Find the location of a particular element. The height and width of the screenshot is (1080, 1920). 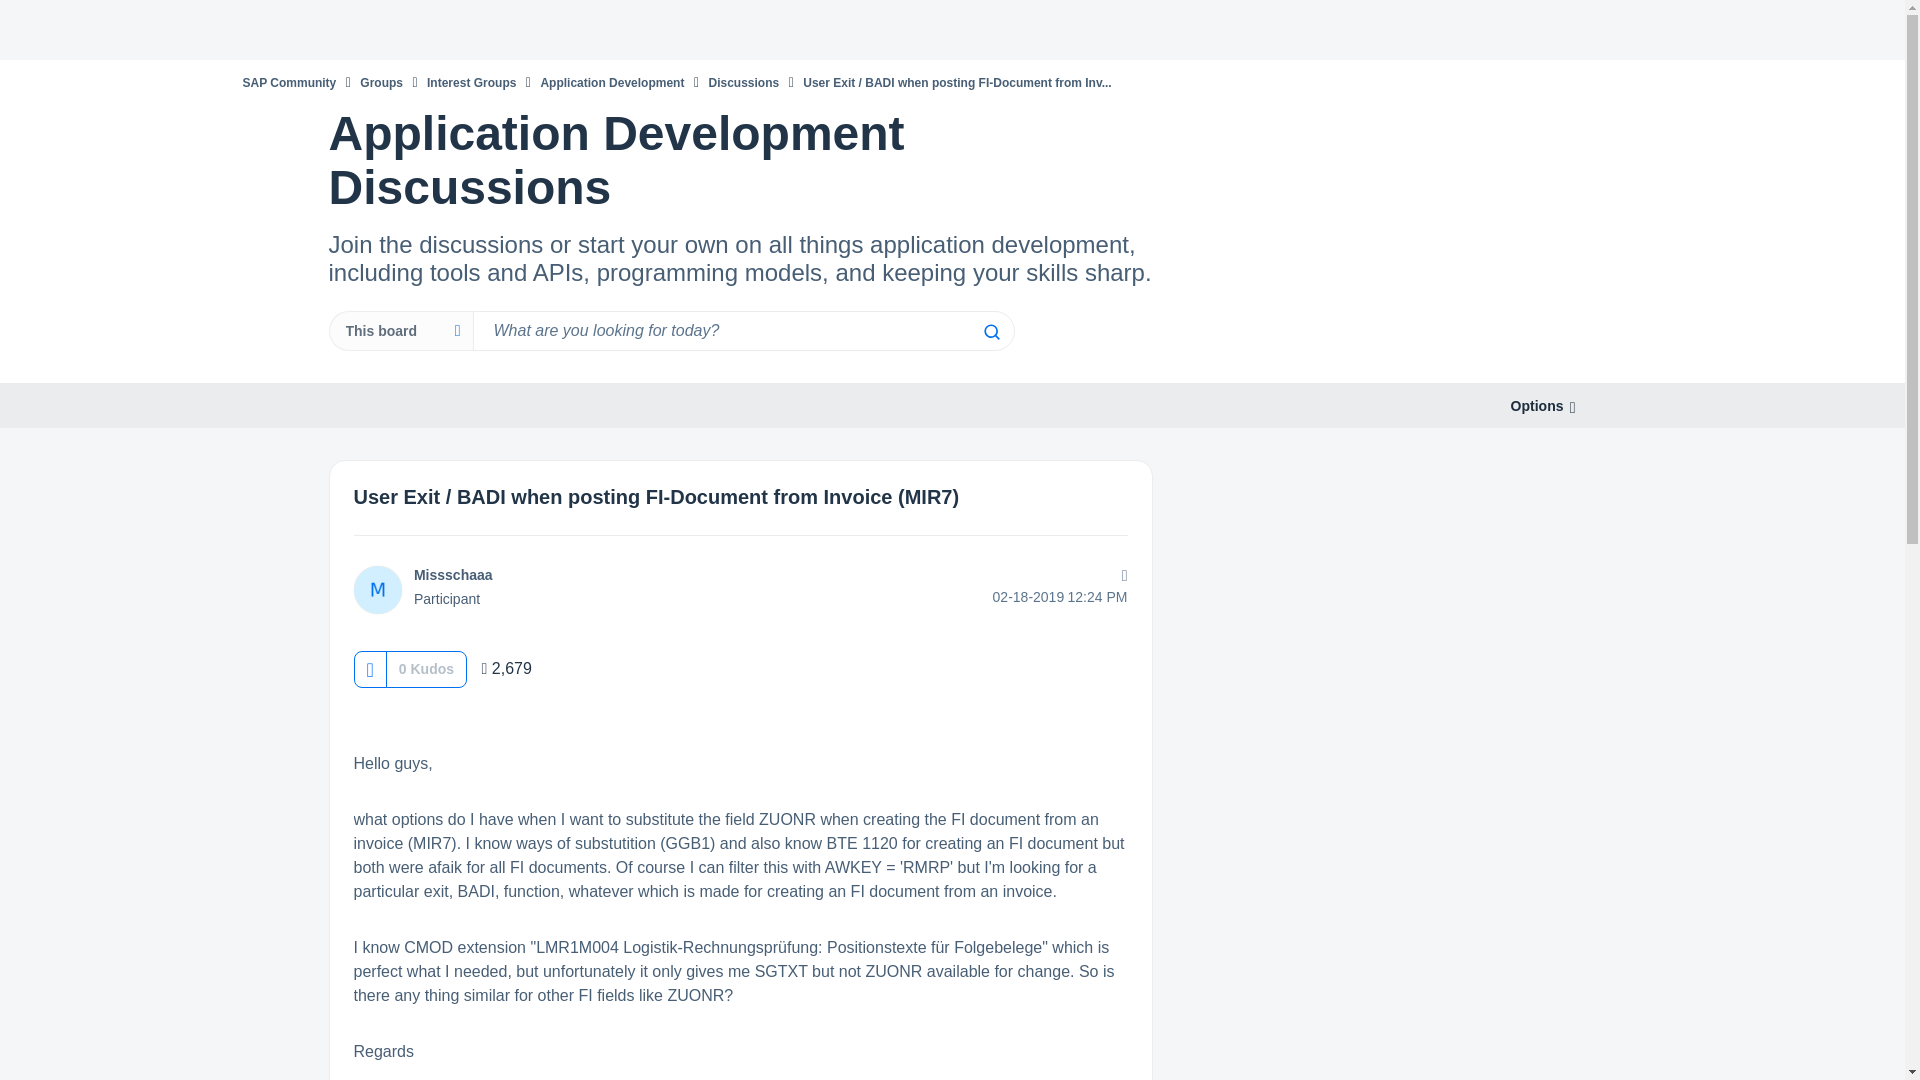

Search is located at coordinates (990, 332).